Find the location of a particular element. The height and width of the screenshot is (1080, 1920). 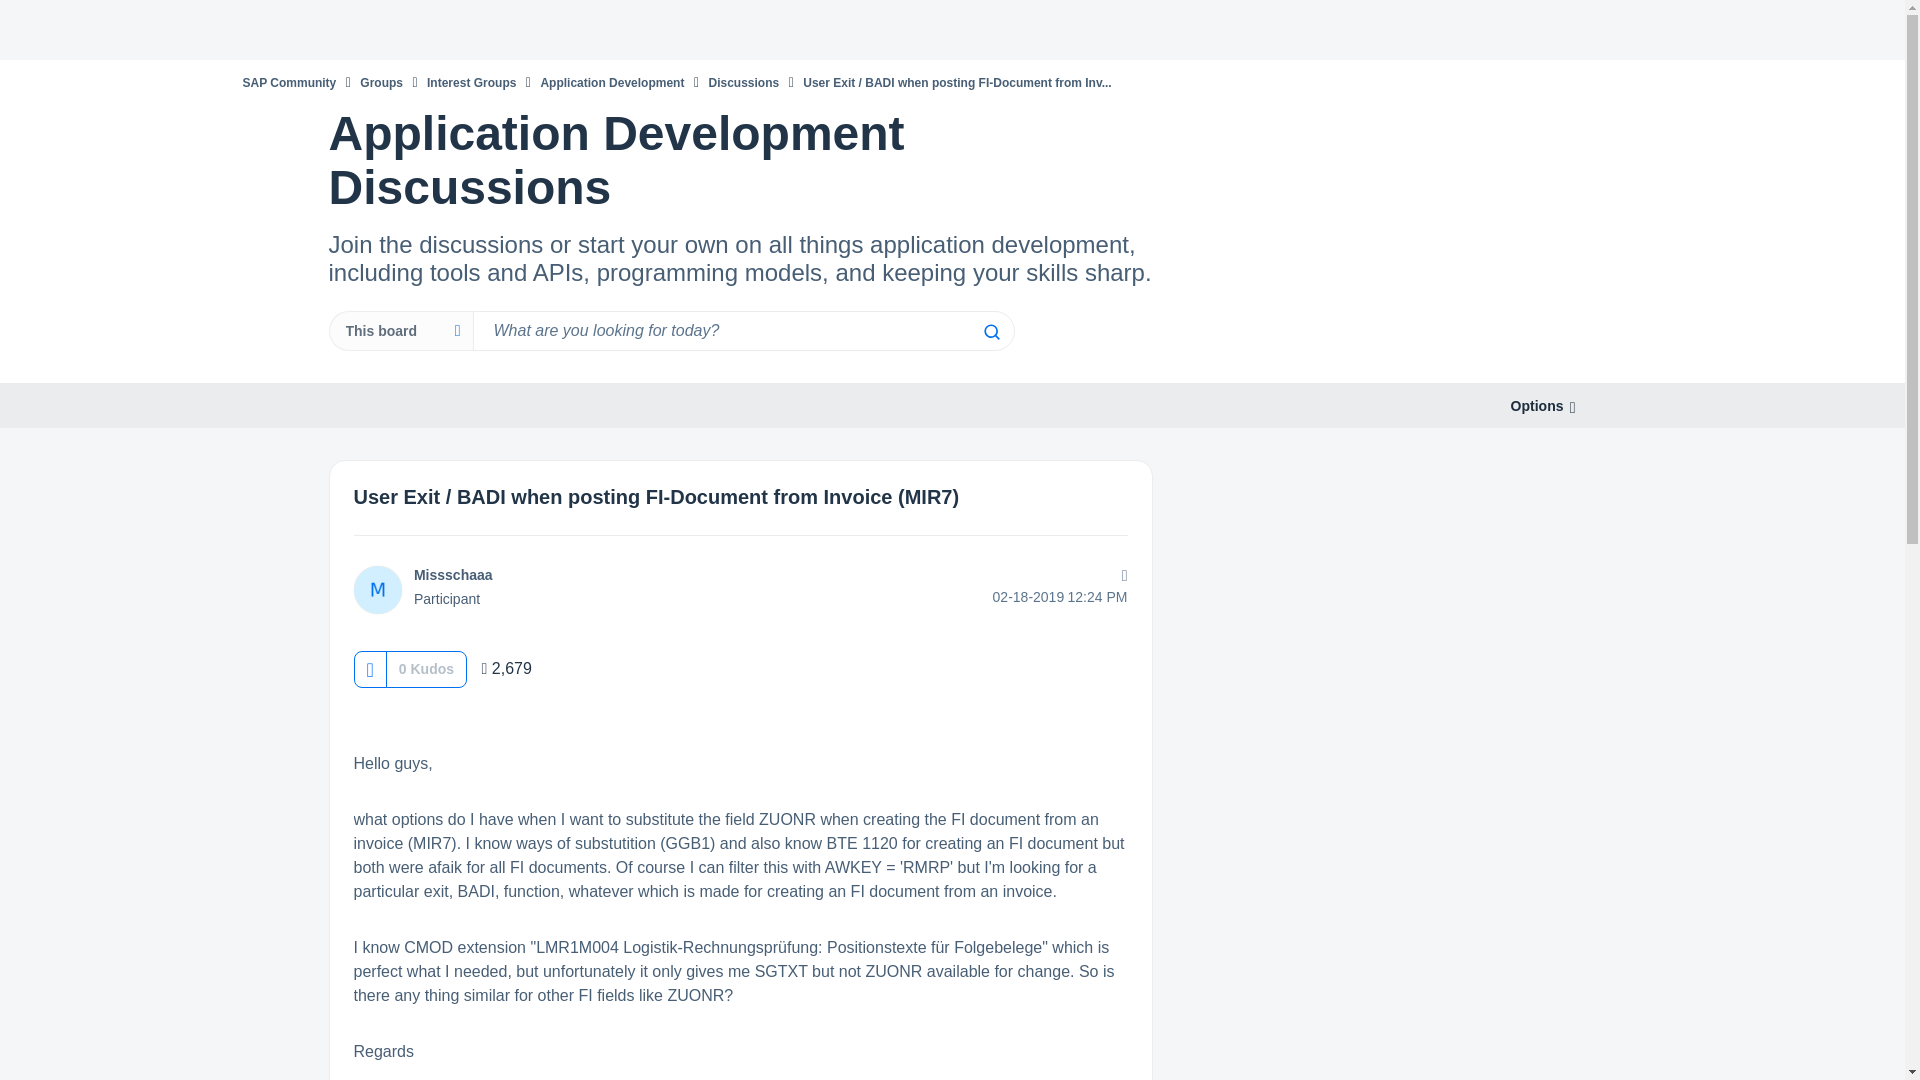

Search is located at coordinates (990, 332).